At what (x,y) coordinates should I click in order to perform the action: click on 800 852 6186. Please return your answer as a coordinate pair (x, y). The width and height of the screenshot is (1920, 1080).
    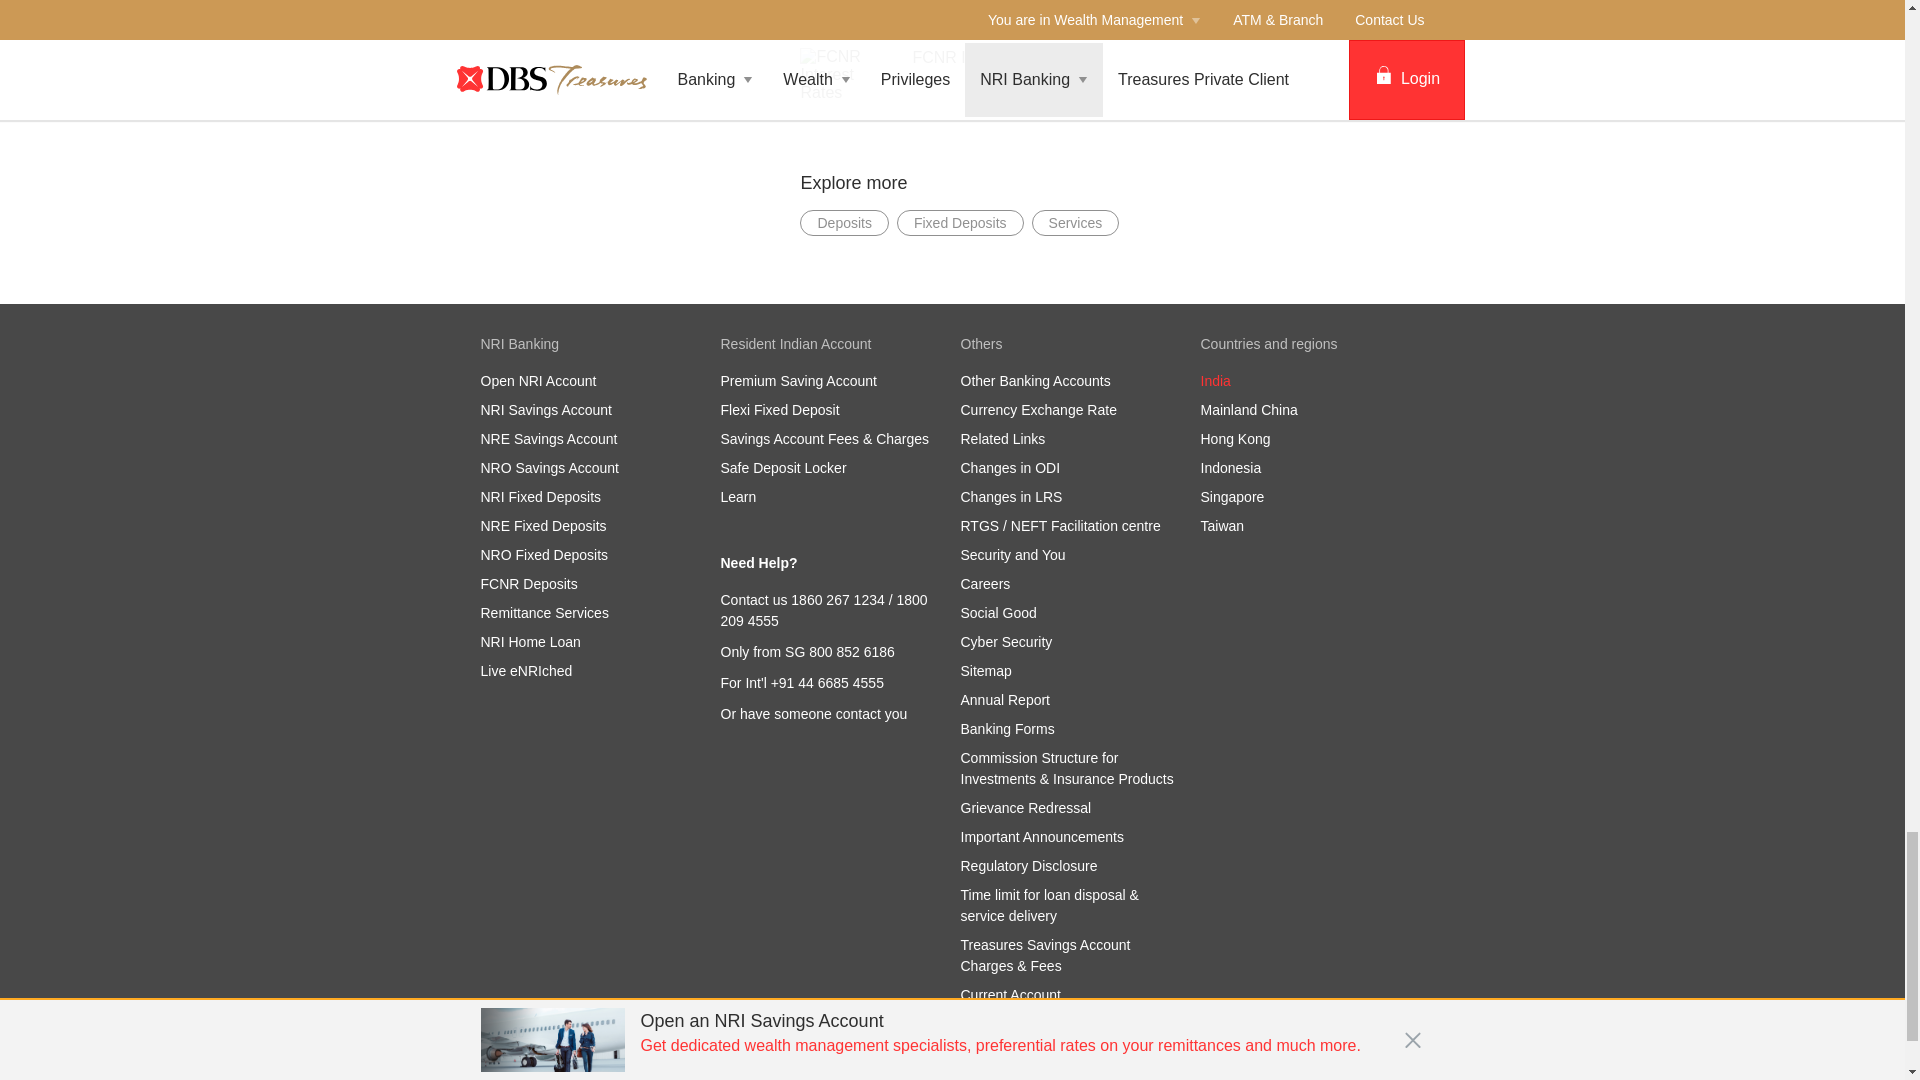
    Looking at the image, I should click on (851, 651).